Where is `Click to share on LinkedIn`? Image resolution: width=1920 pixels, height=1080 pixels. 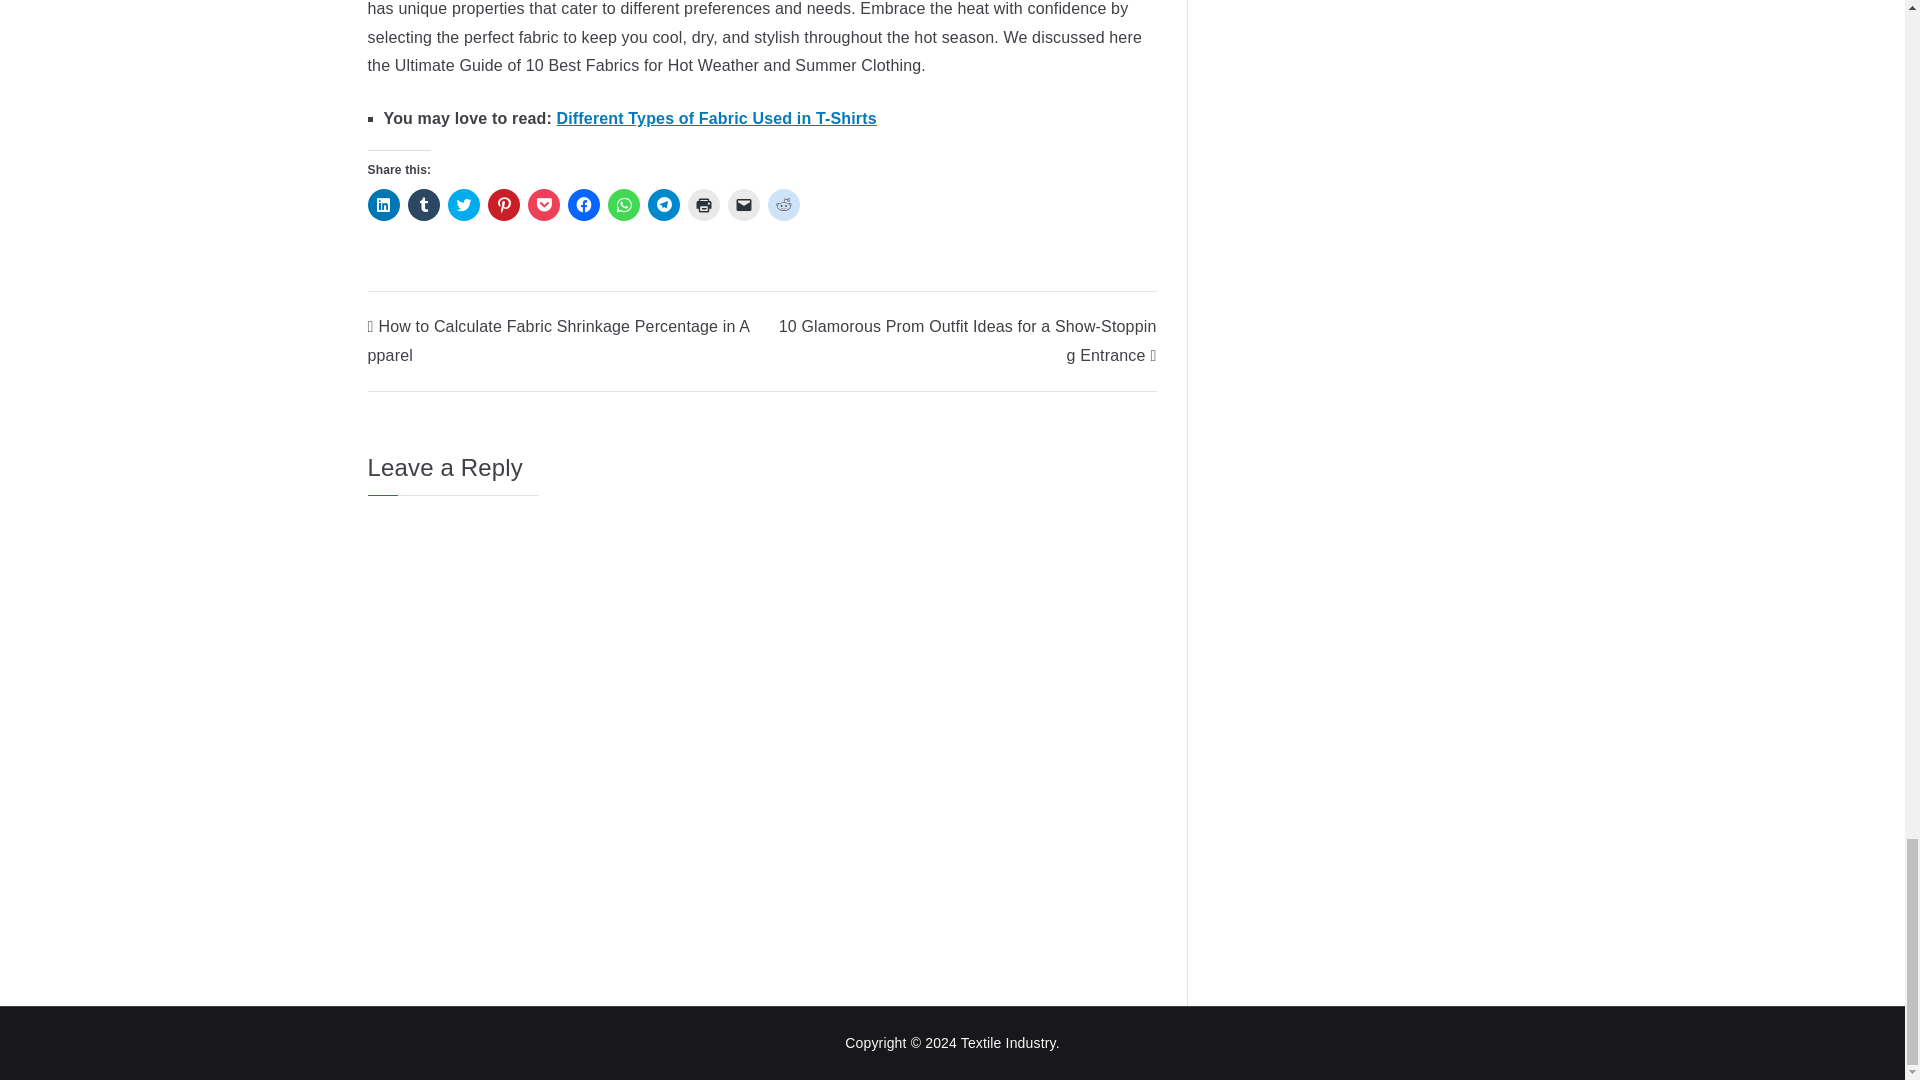
Click to share on LinkedIn is located at coordinates (384, 205).